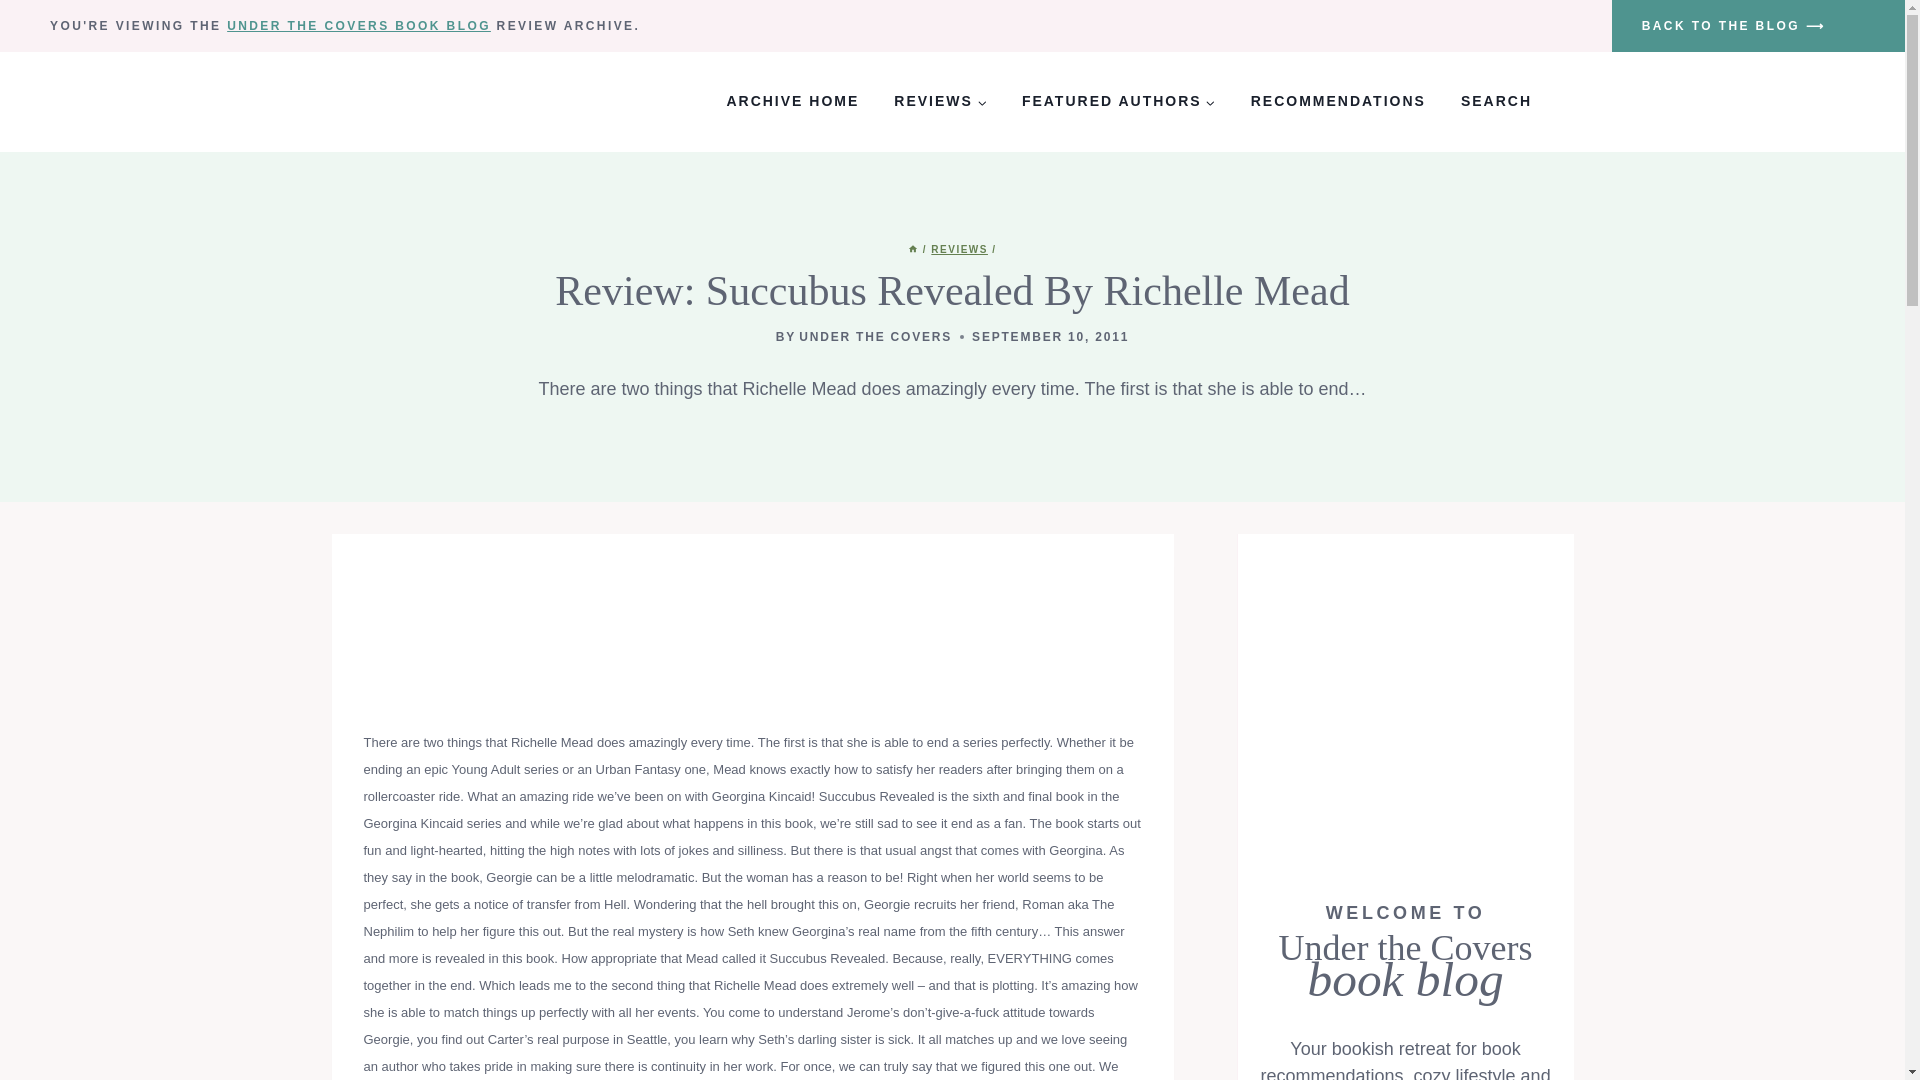 This screenshot has height=1080, width=1920. I want to click on FEATURED AUTHORS, so click(1118, 102).